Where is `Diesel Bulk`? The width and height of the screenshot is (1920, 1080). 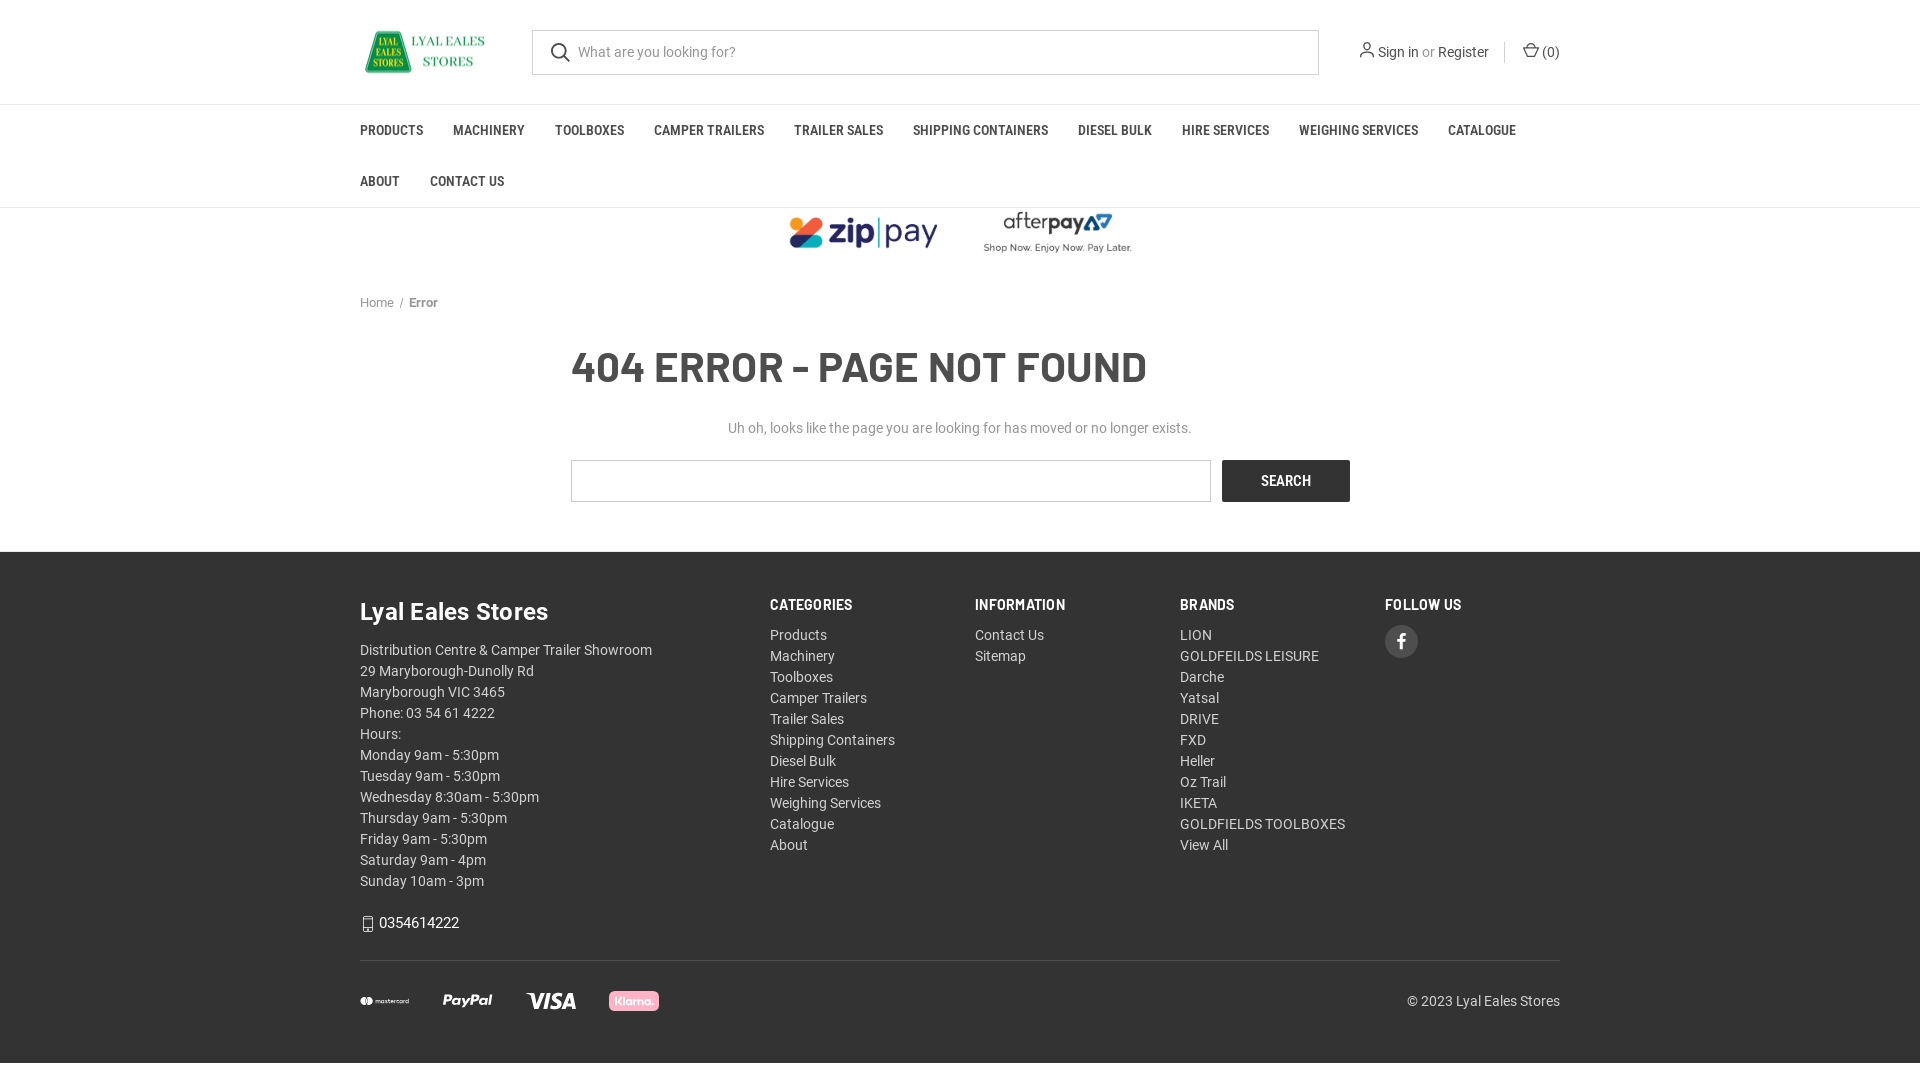 Diesel Bulk is located at coordinates (803, 761).